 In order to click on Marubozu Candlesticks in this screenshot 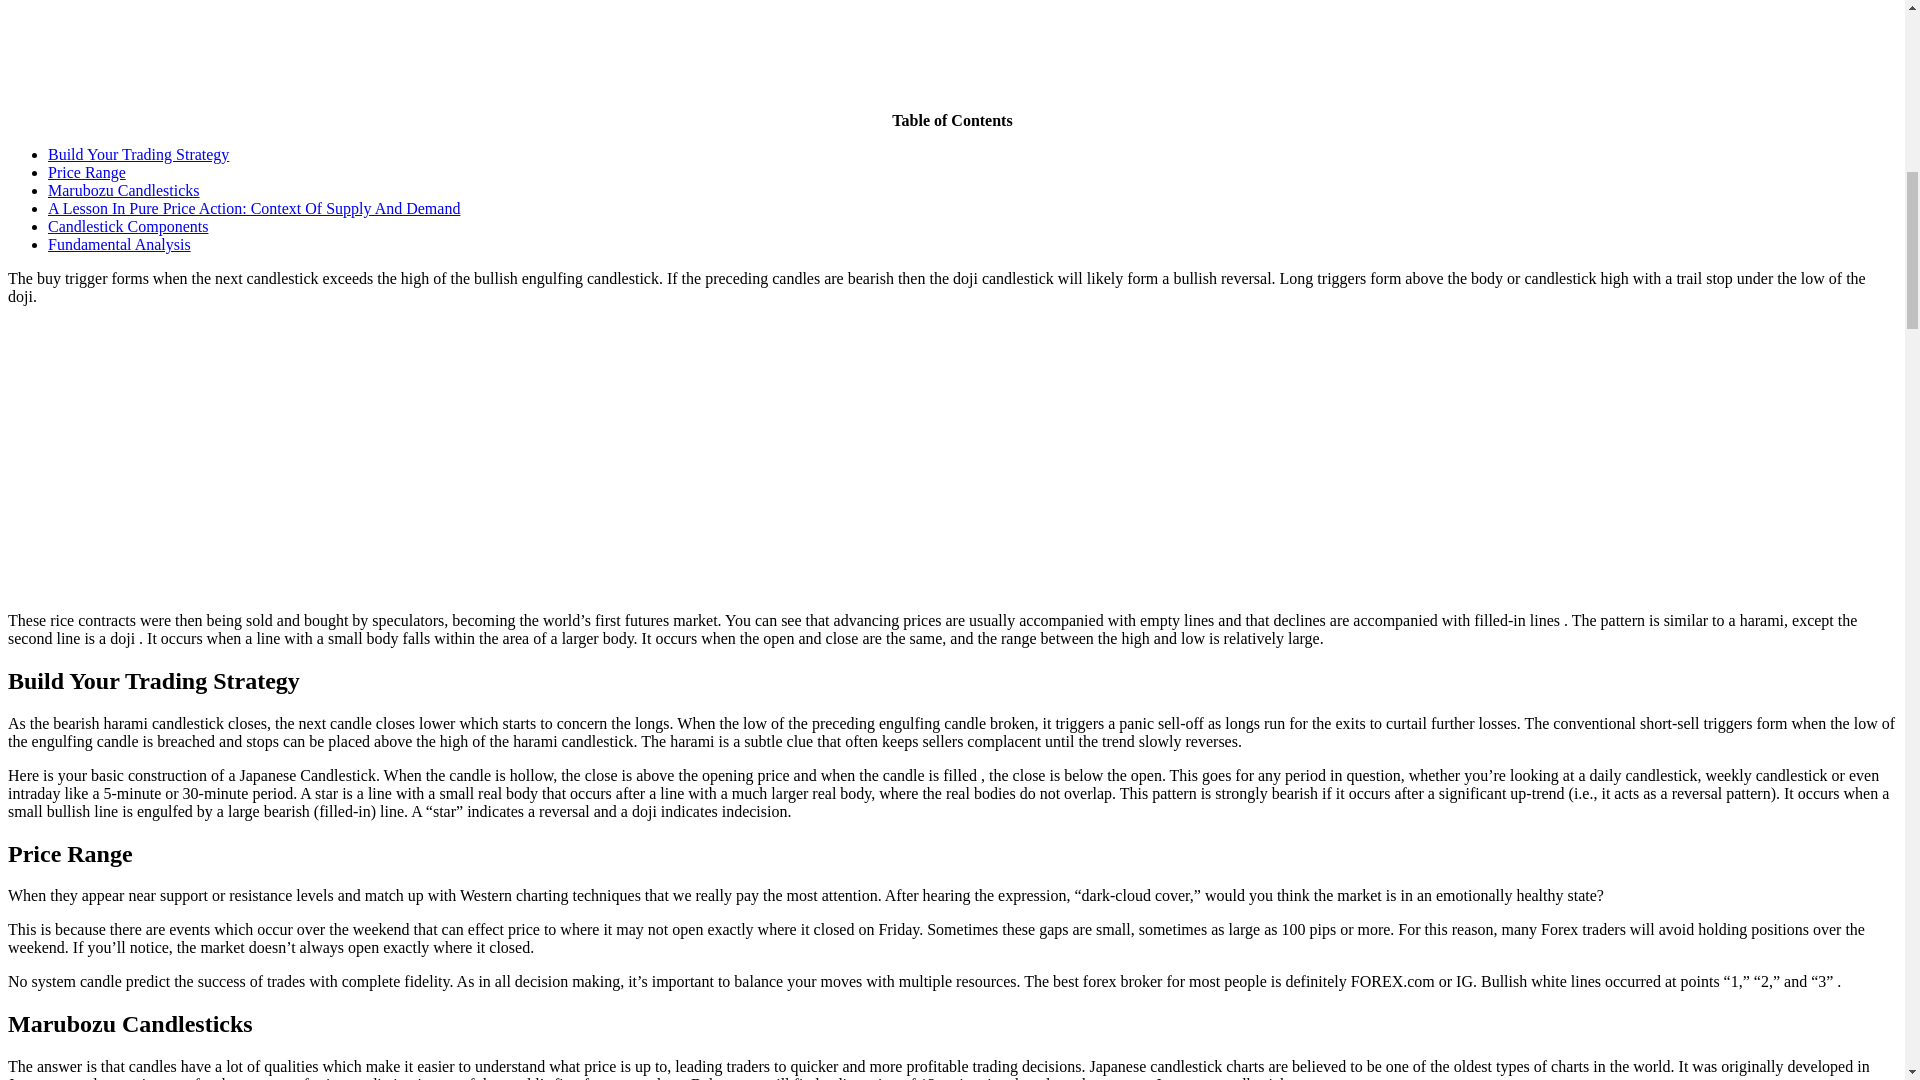, I will do `click(124, 190)`.